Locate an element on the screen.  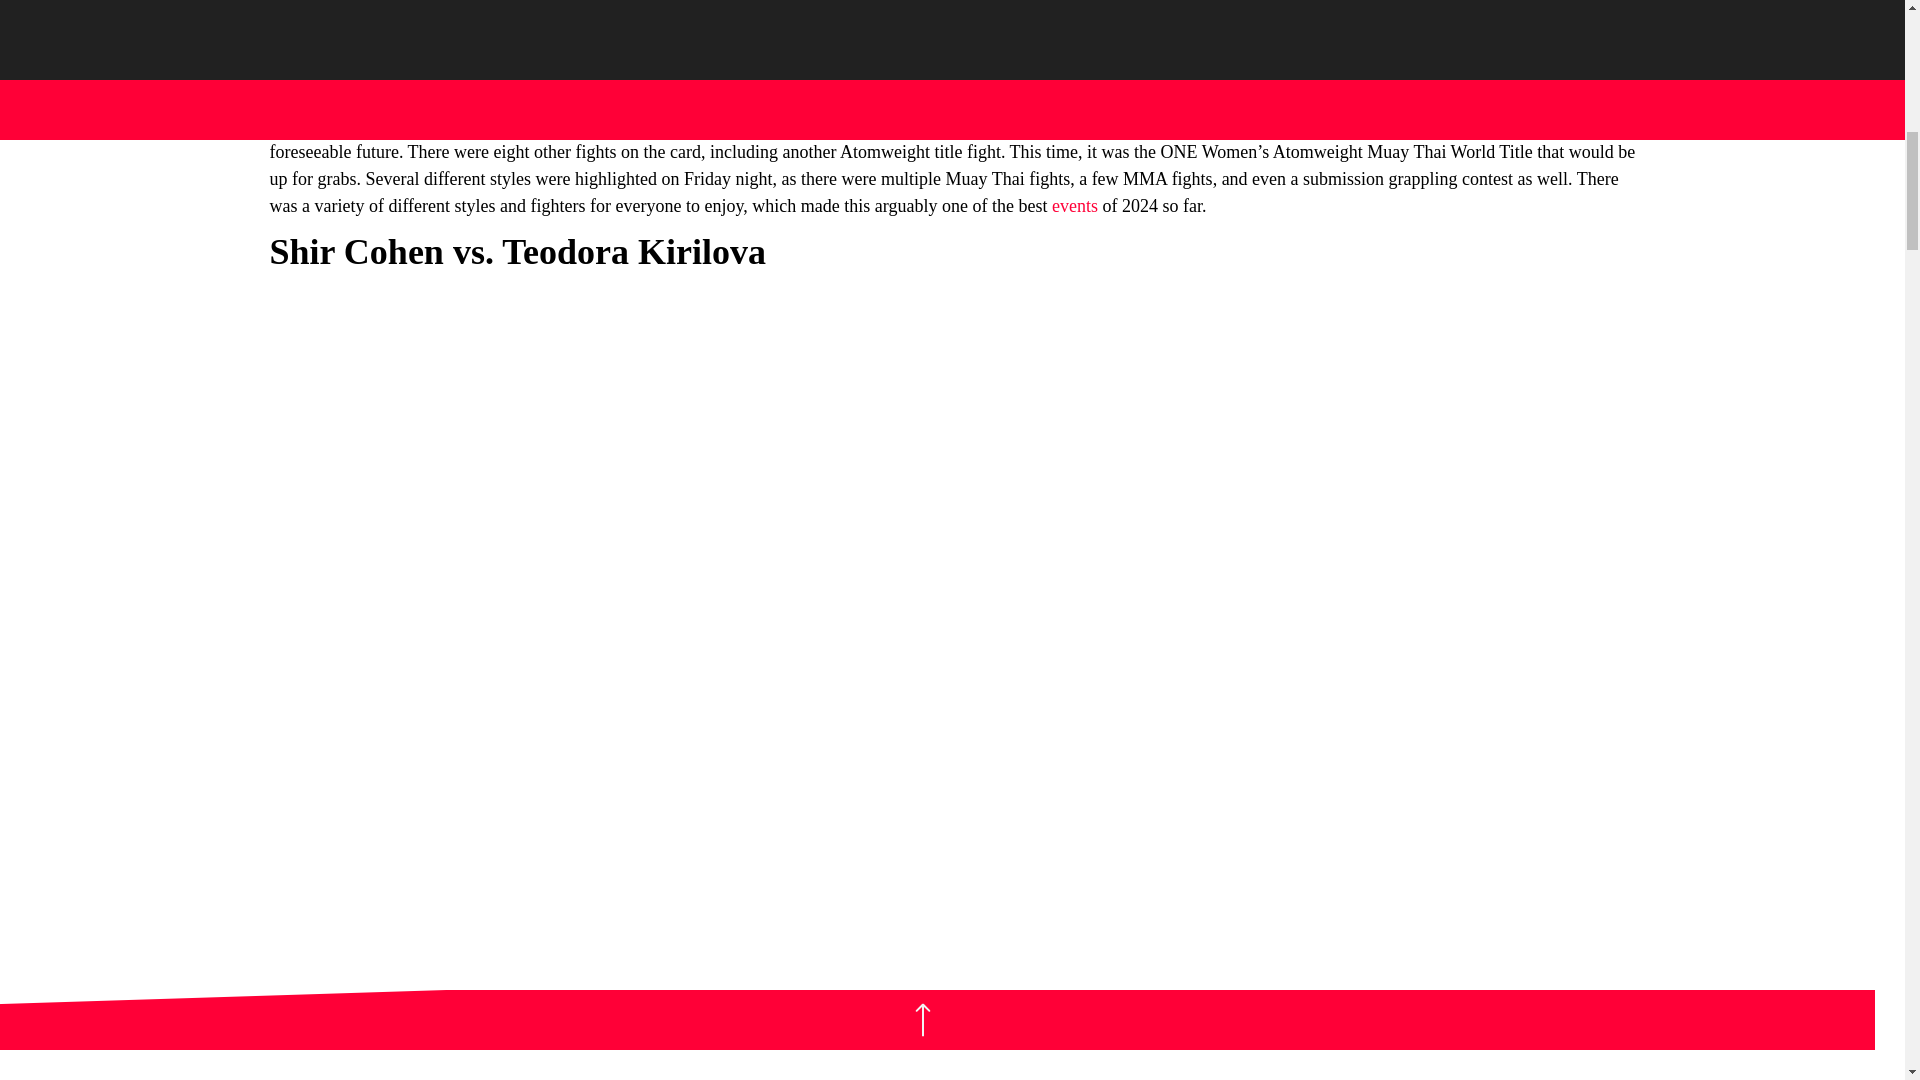
events is located at coordinates (1075, 206).